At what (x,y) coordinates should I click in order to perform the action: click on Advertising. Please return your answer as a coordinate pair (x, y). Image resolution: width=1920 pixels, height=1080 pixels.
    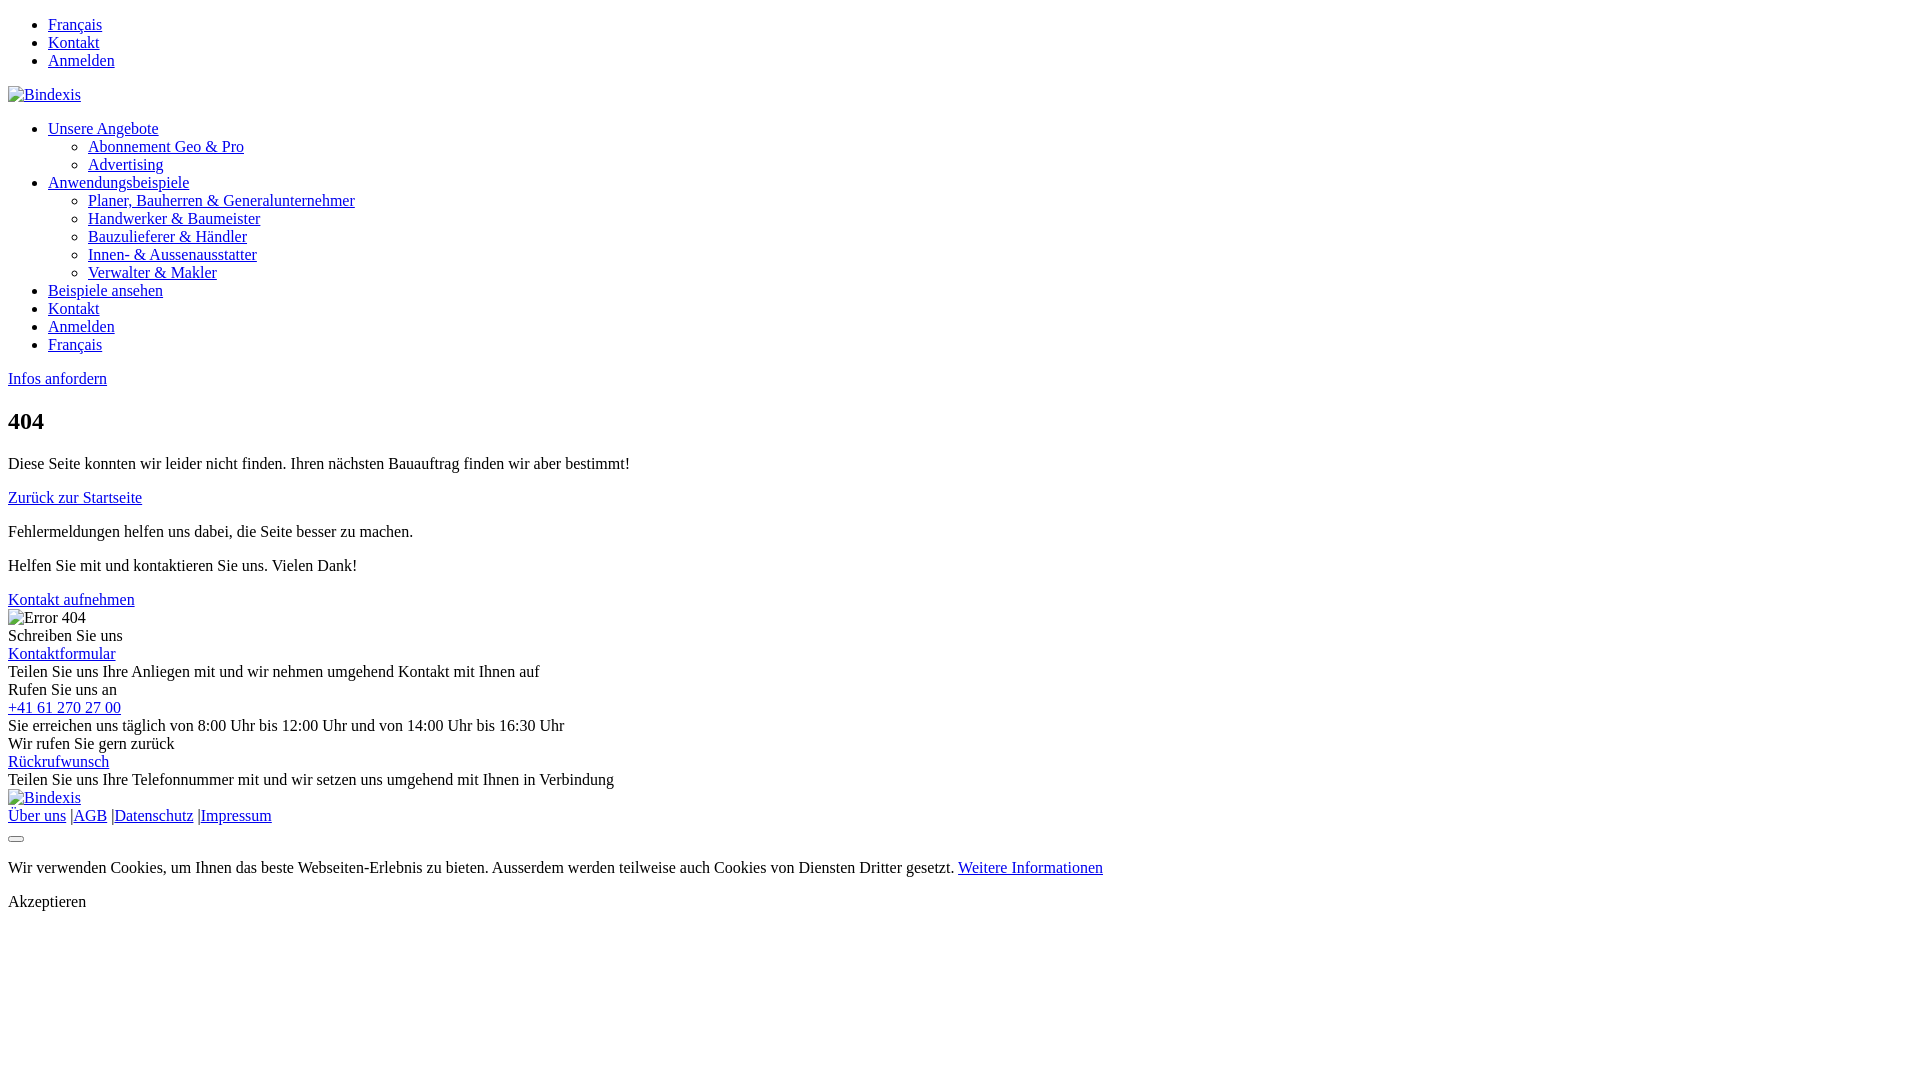
    Looking at the image, I should click on (126, 164).